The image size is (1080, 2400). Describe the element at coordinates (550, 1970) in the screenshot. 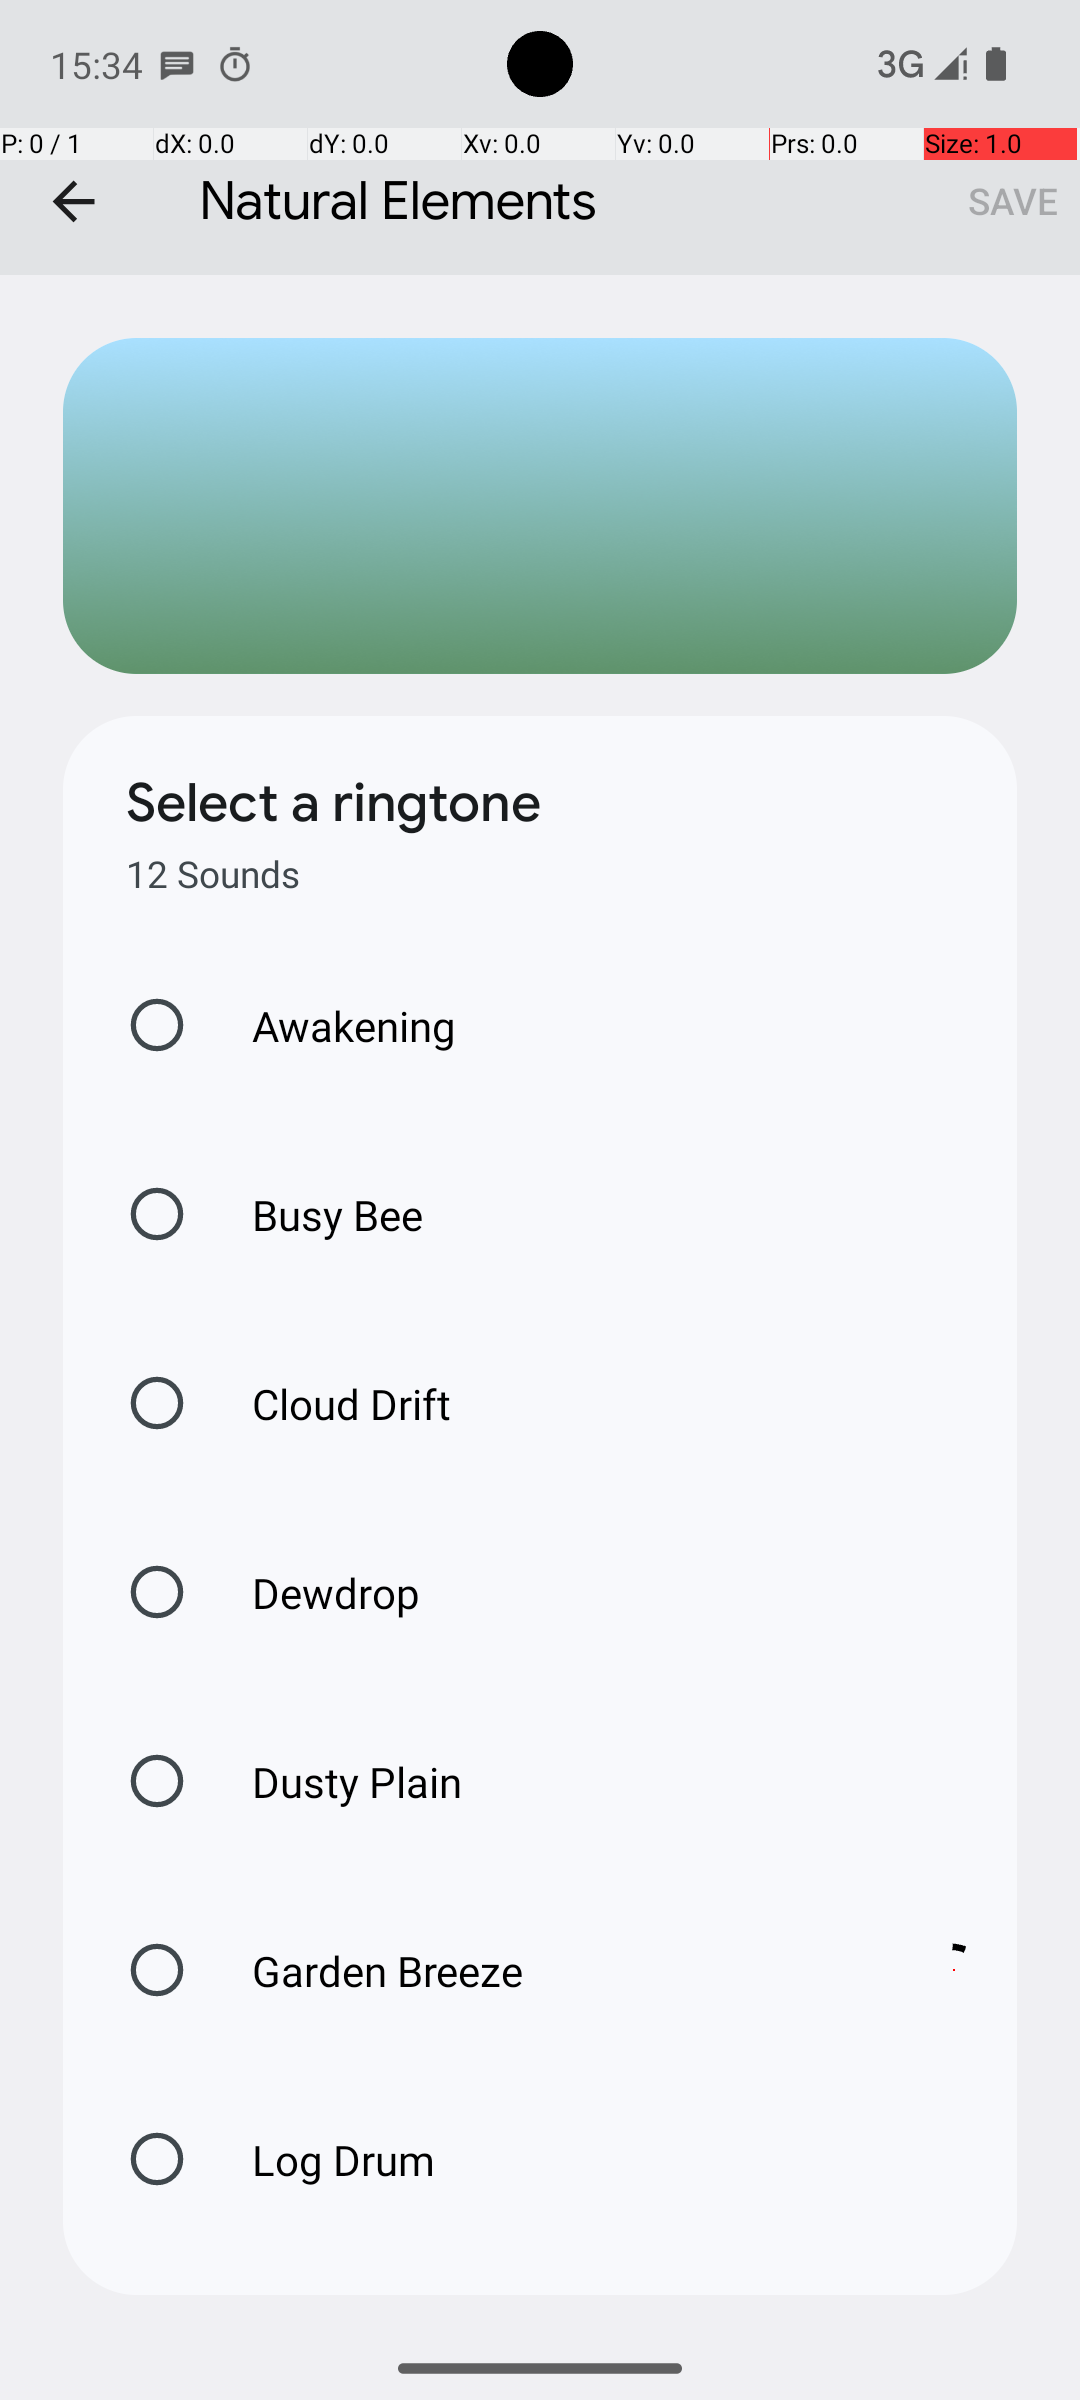

I see `Garden Breeze` at that location.